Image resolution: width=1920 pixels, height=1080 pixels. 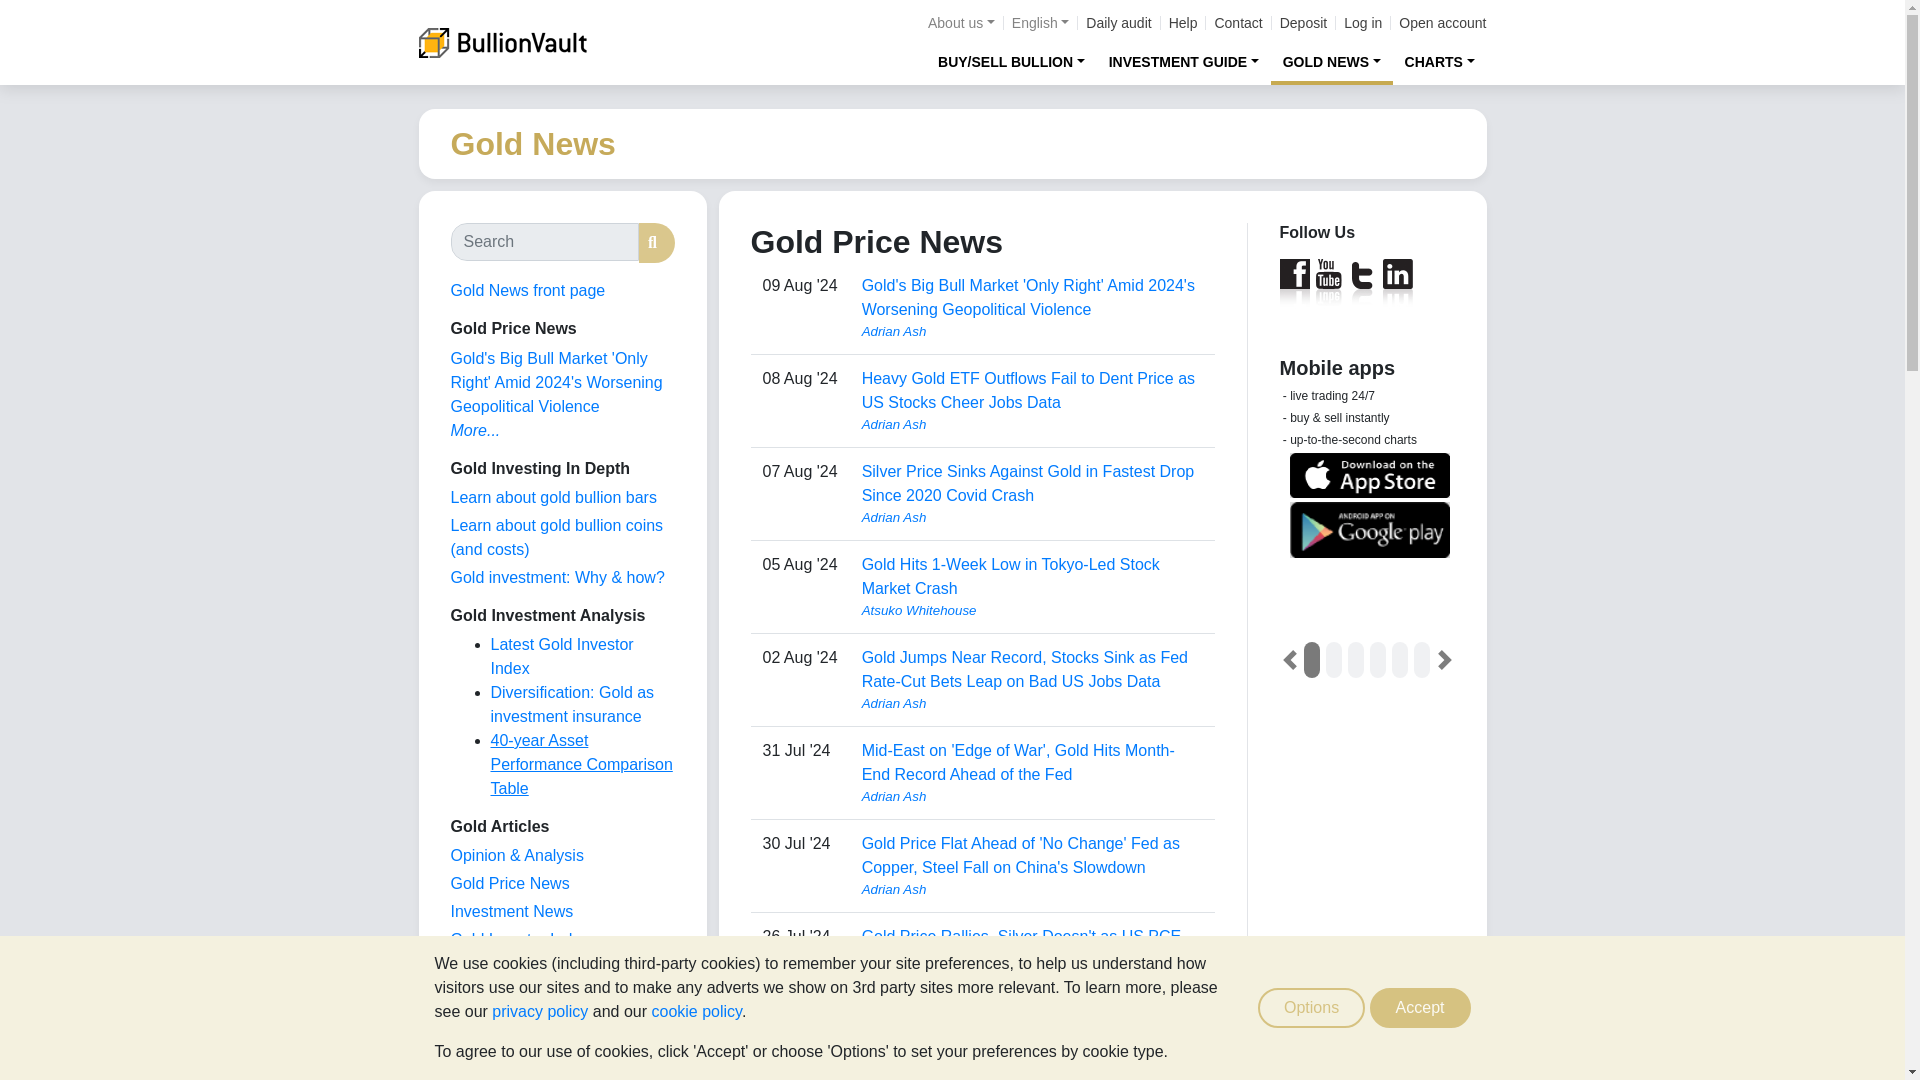 I want to click on Gold Infographics, so click(x=512, y=968).